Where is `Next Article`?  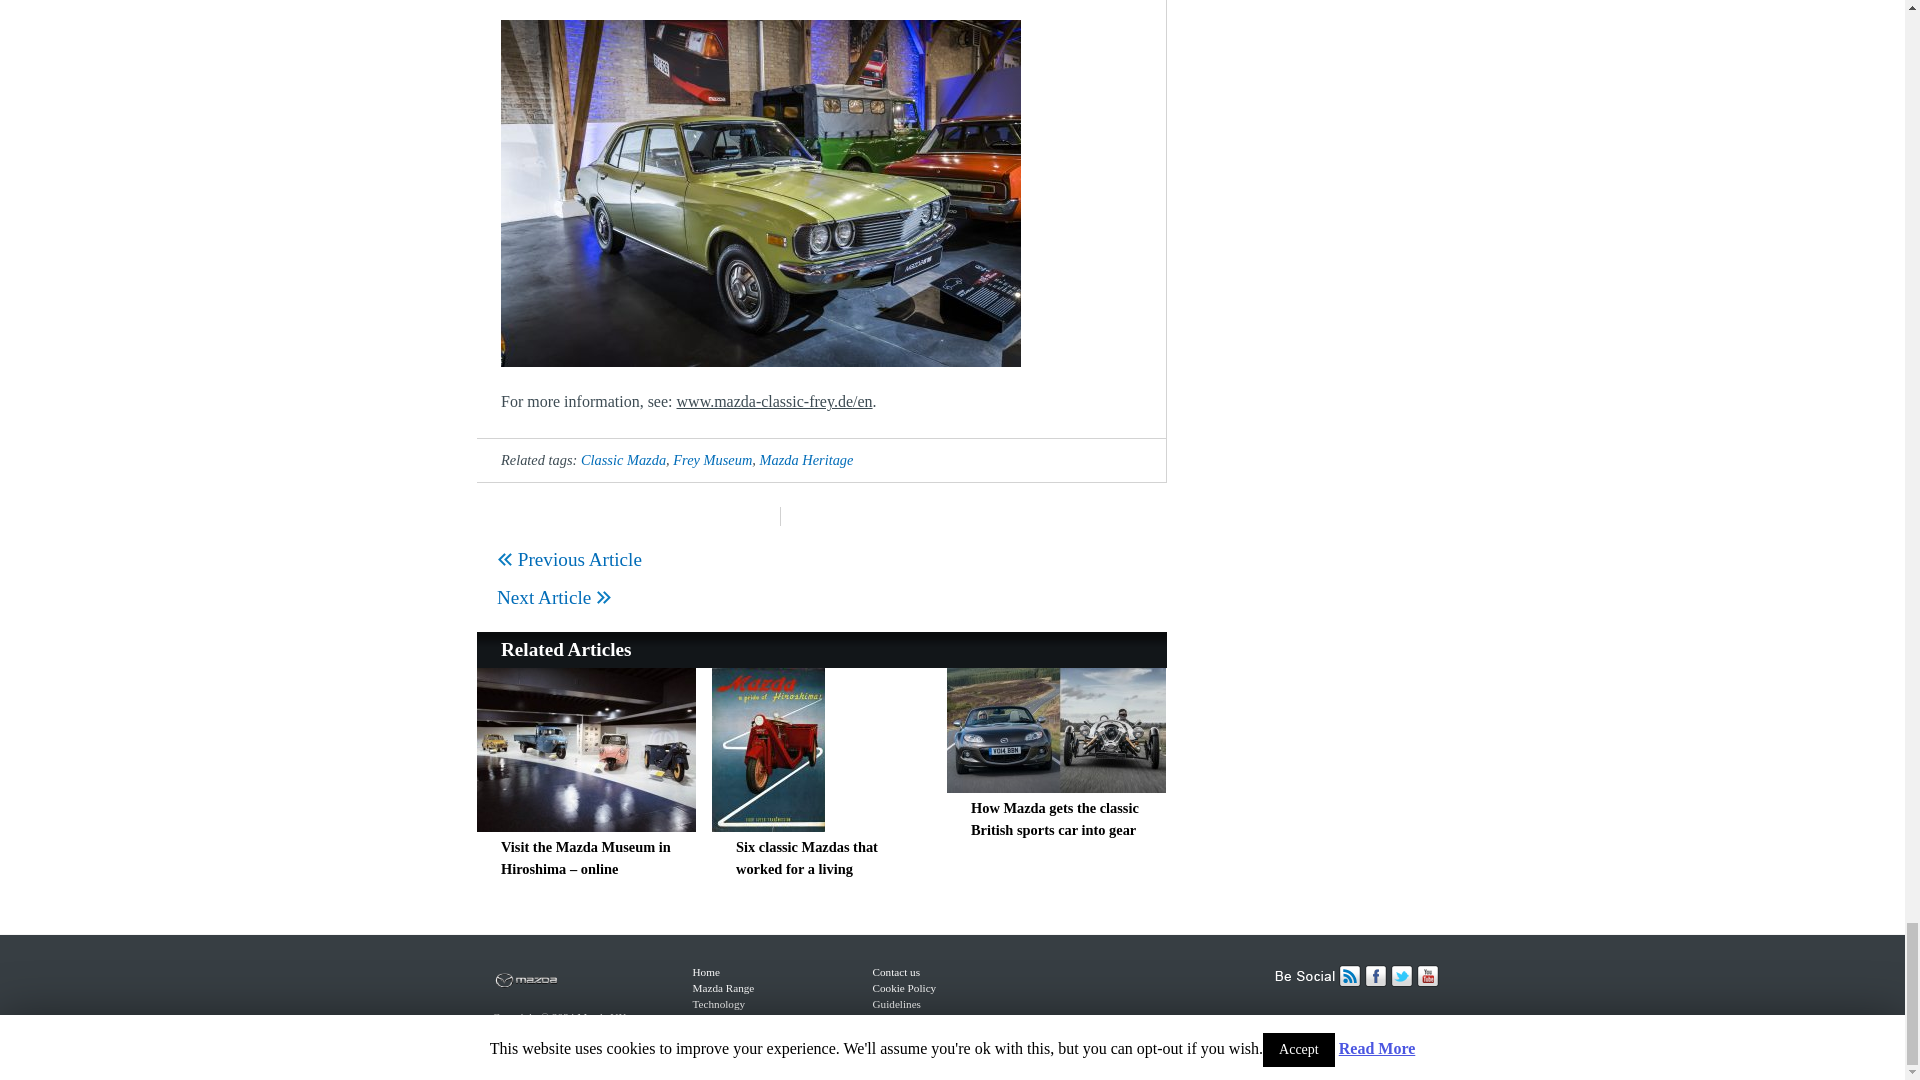
Next Article is located at coordinates (554, 598).